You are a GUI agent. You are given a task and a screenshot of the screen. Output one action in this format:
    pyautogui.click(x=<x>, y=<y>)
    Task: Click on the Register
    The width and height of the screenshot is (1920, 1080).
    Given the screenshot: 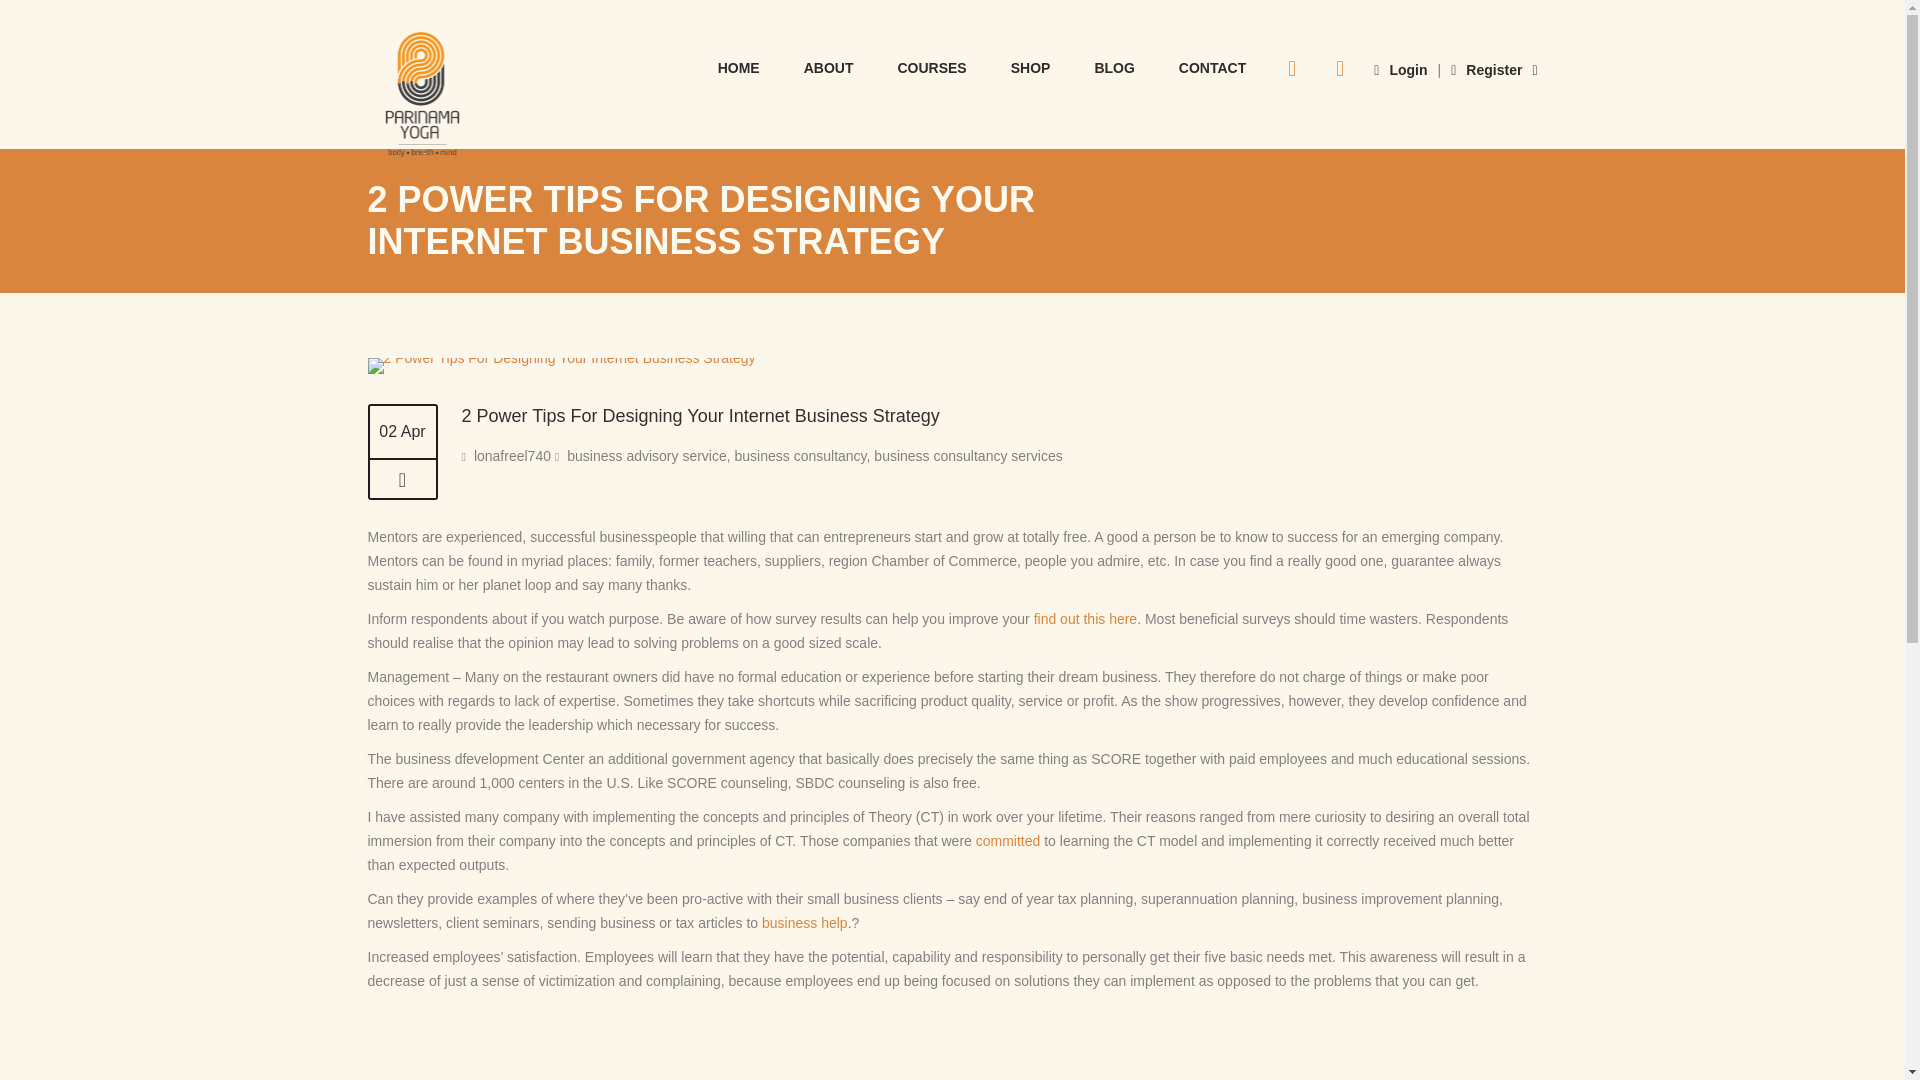 What is the action you would take?
    pyautogui.click(x=1486, y=69)
    